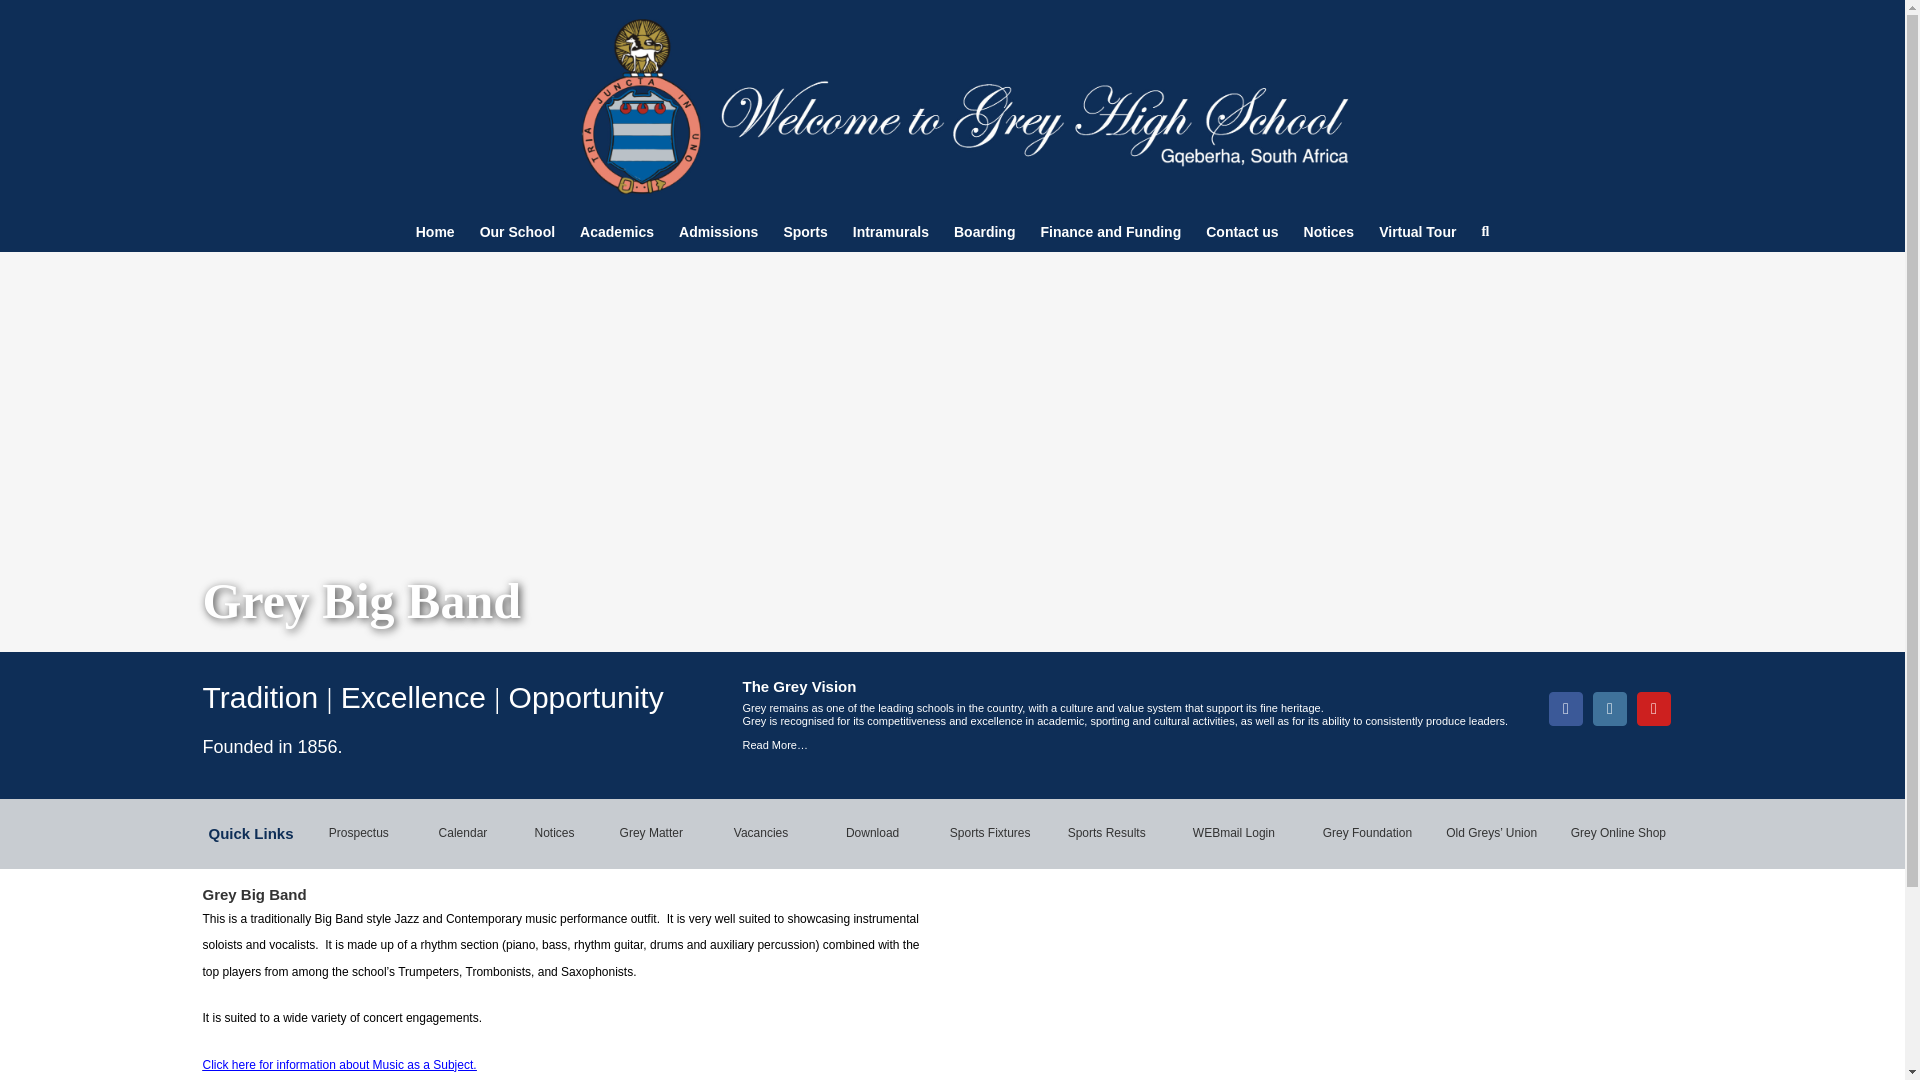 This screenshot has width=1920, height=1080. I want to click on YouTube, so click(1654, 708).